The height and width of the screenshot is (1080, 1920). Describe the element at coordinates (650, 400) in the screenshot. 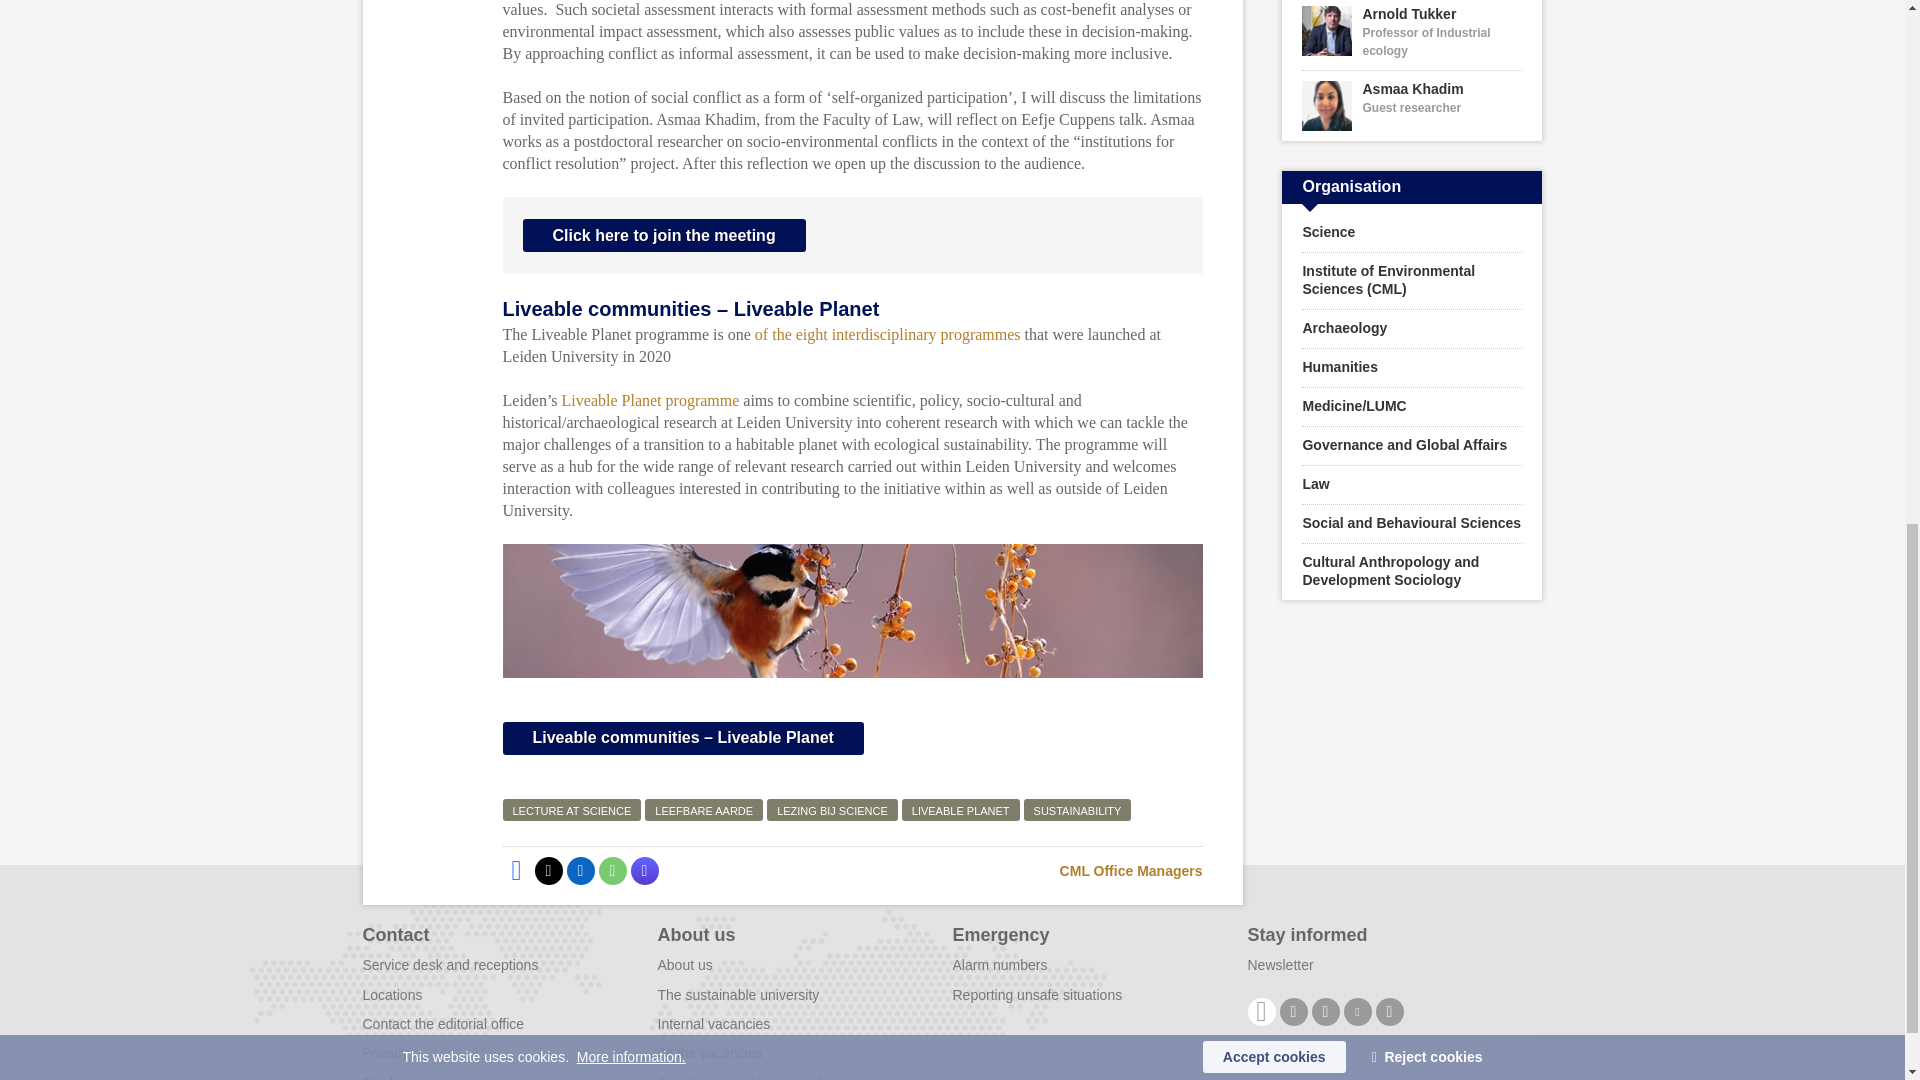

I see `Liveable Planet programme` at that location.